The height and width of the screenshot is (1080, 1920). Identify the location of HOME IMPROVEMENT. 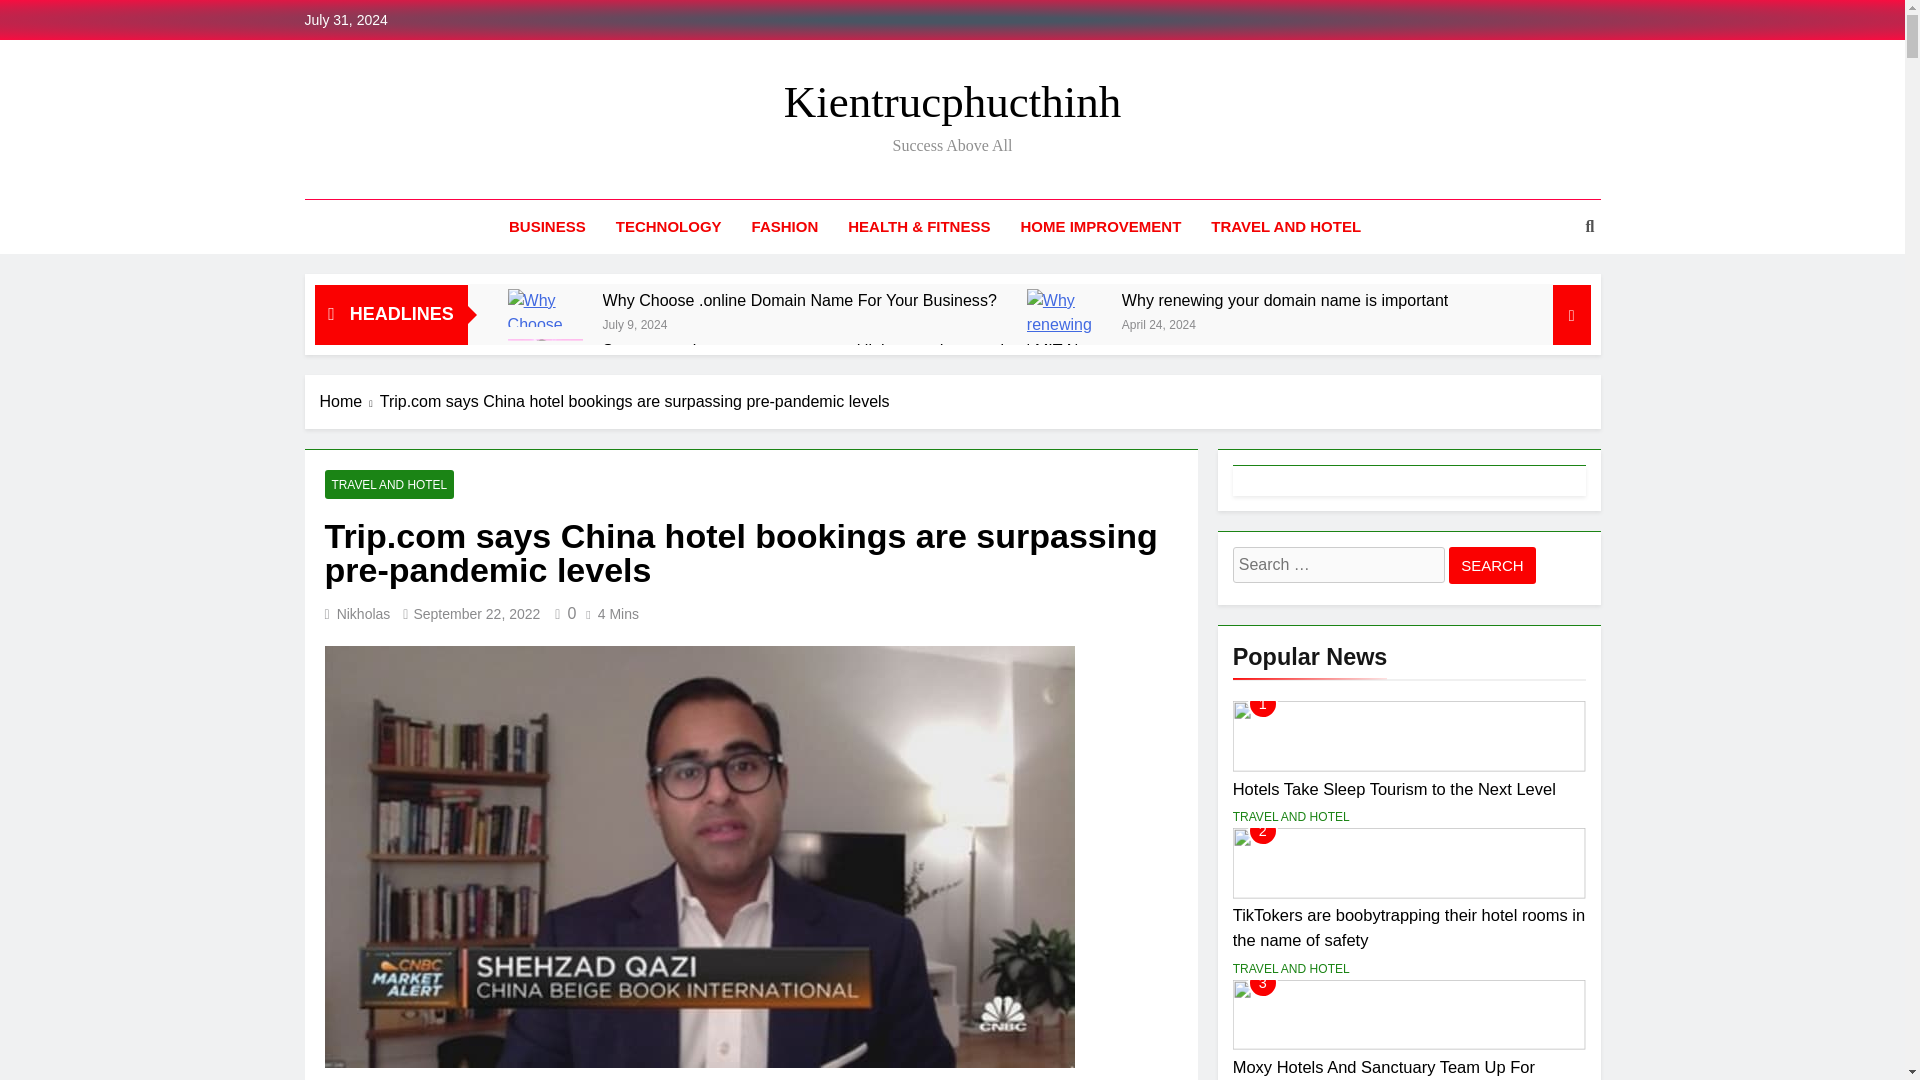
(1100, 226).